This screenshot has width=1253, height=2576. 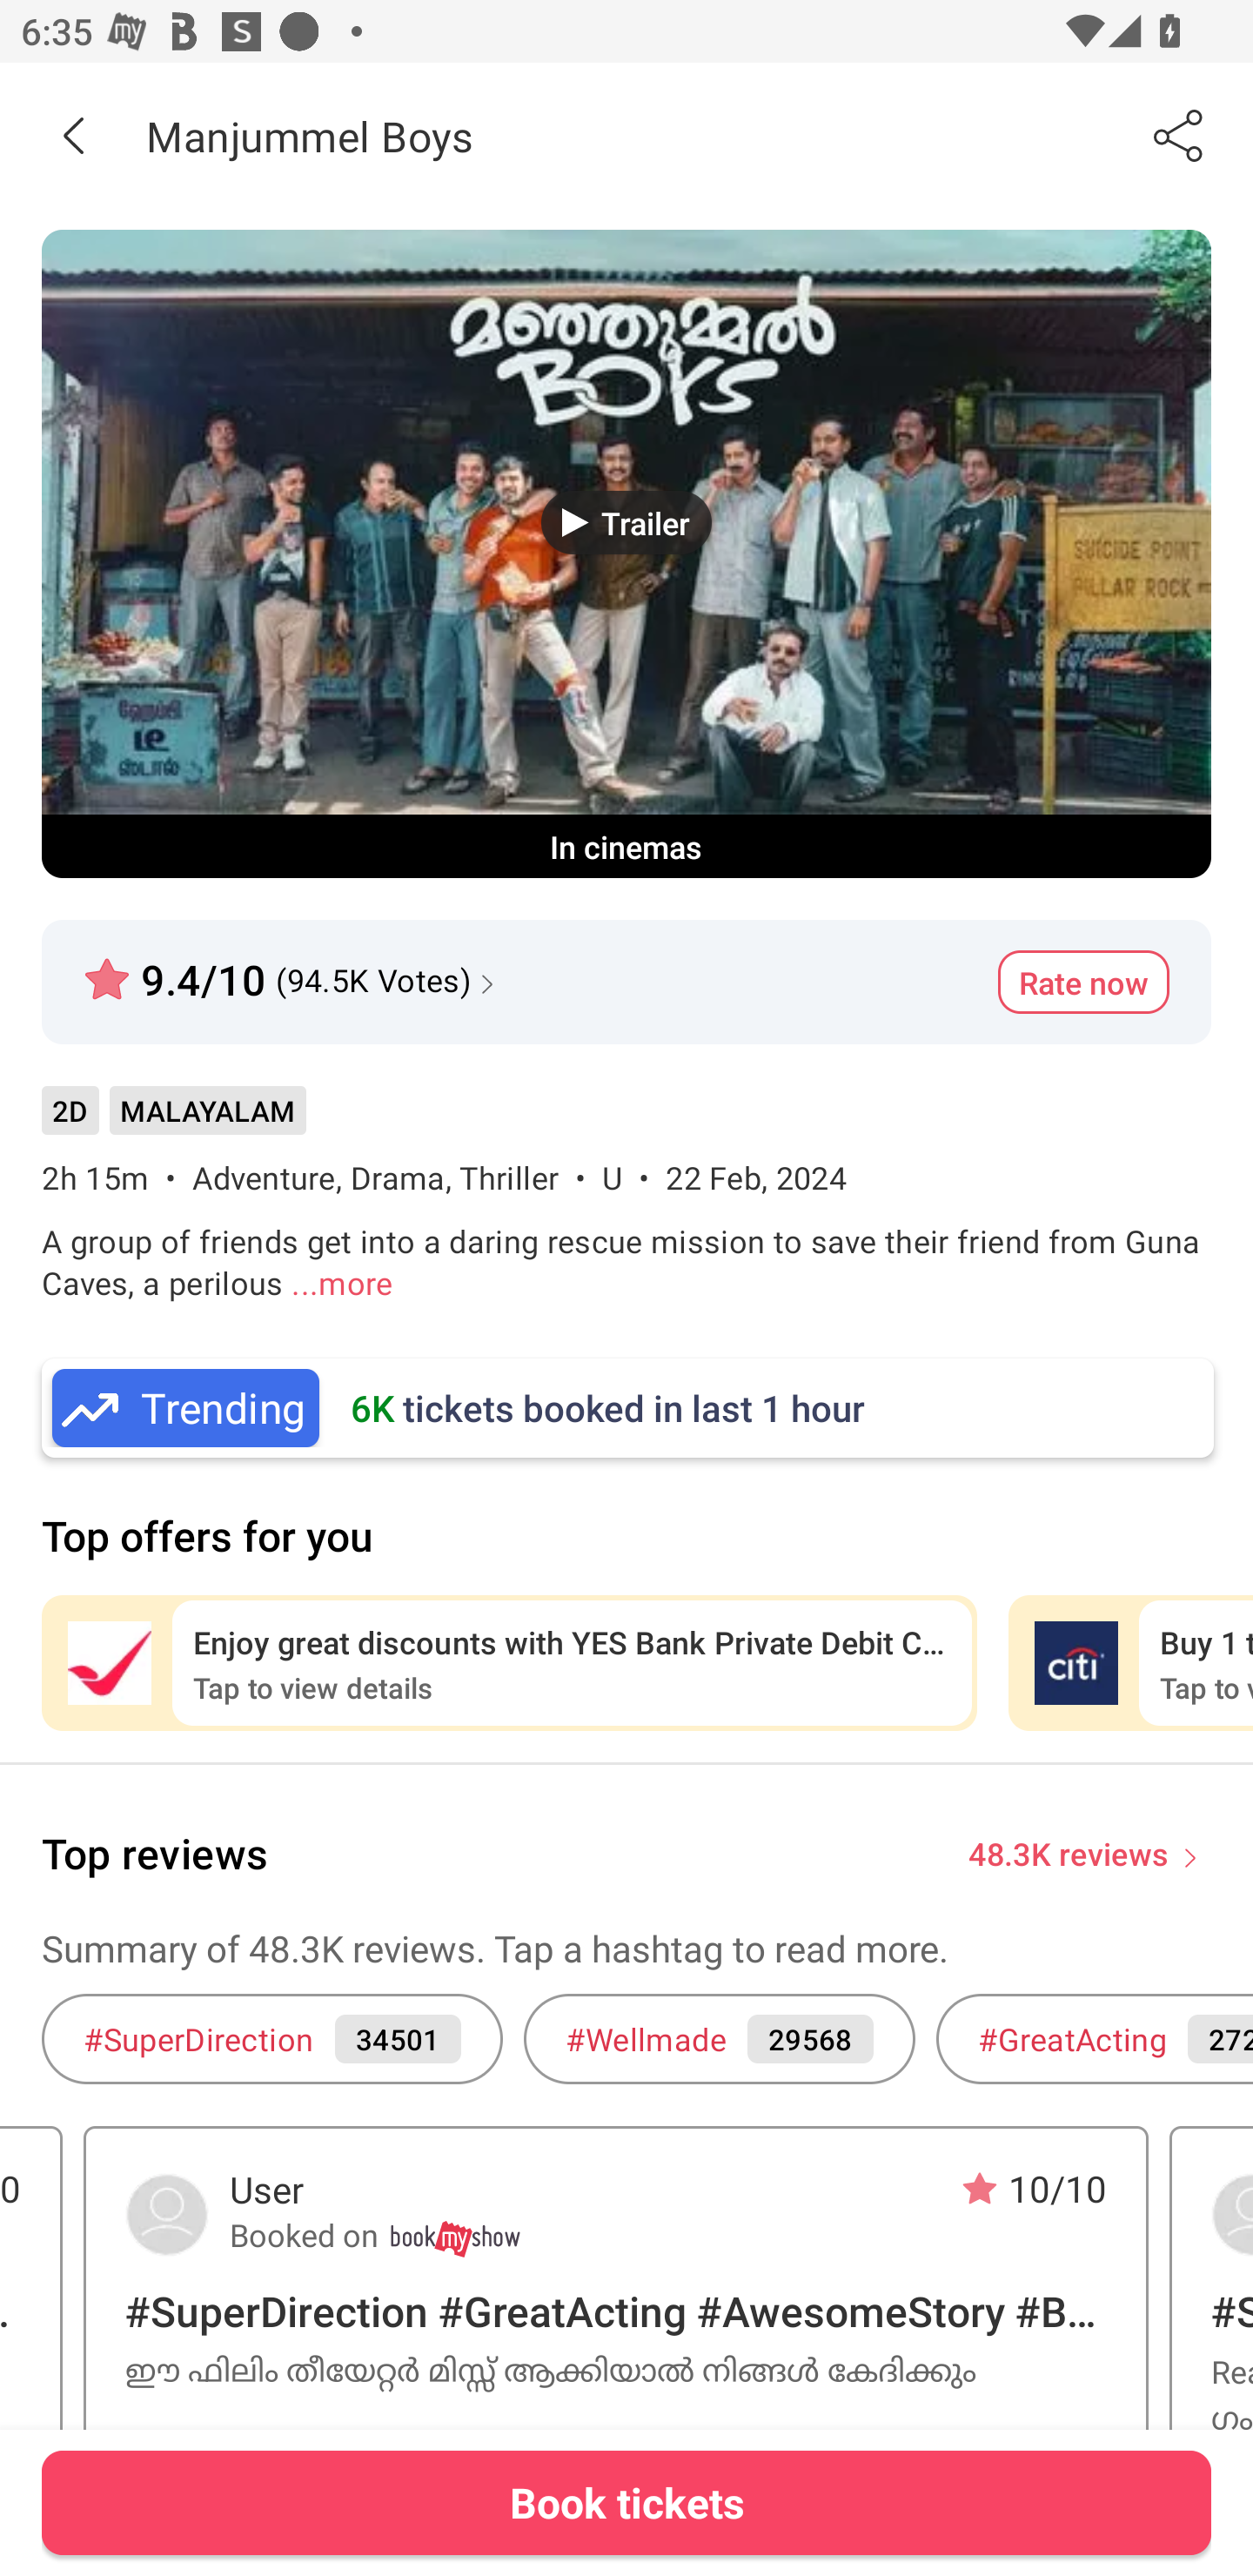 I want to click on #Wellmade 29568, so click(x=719, y=2038).